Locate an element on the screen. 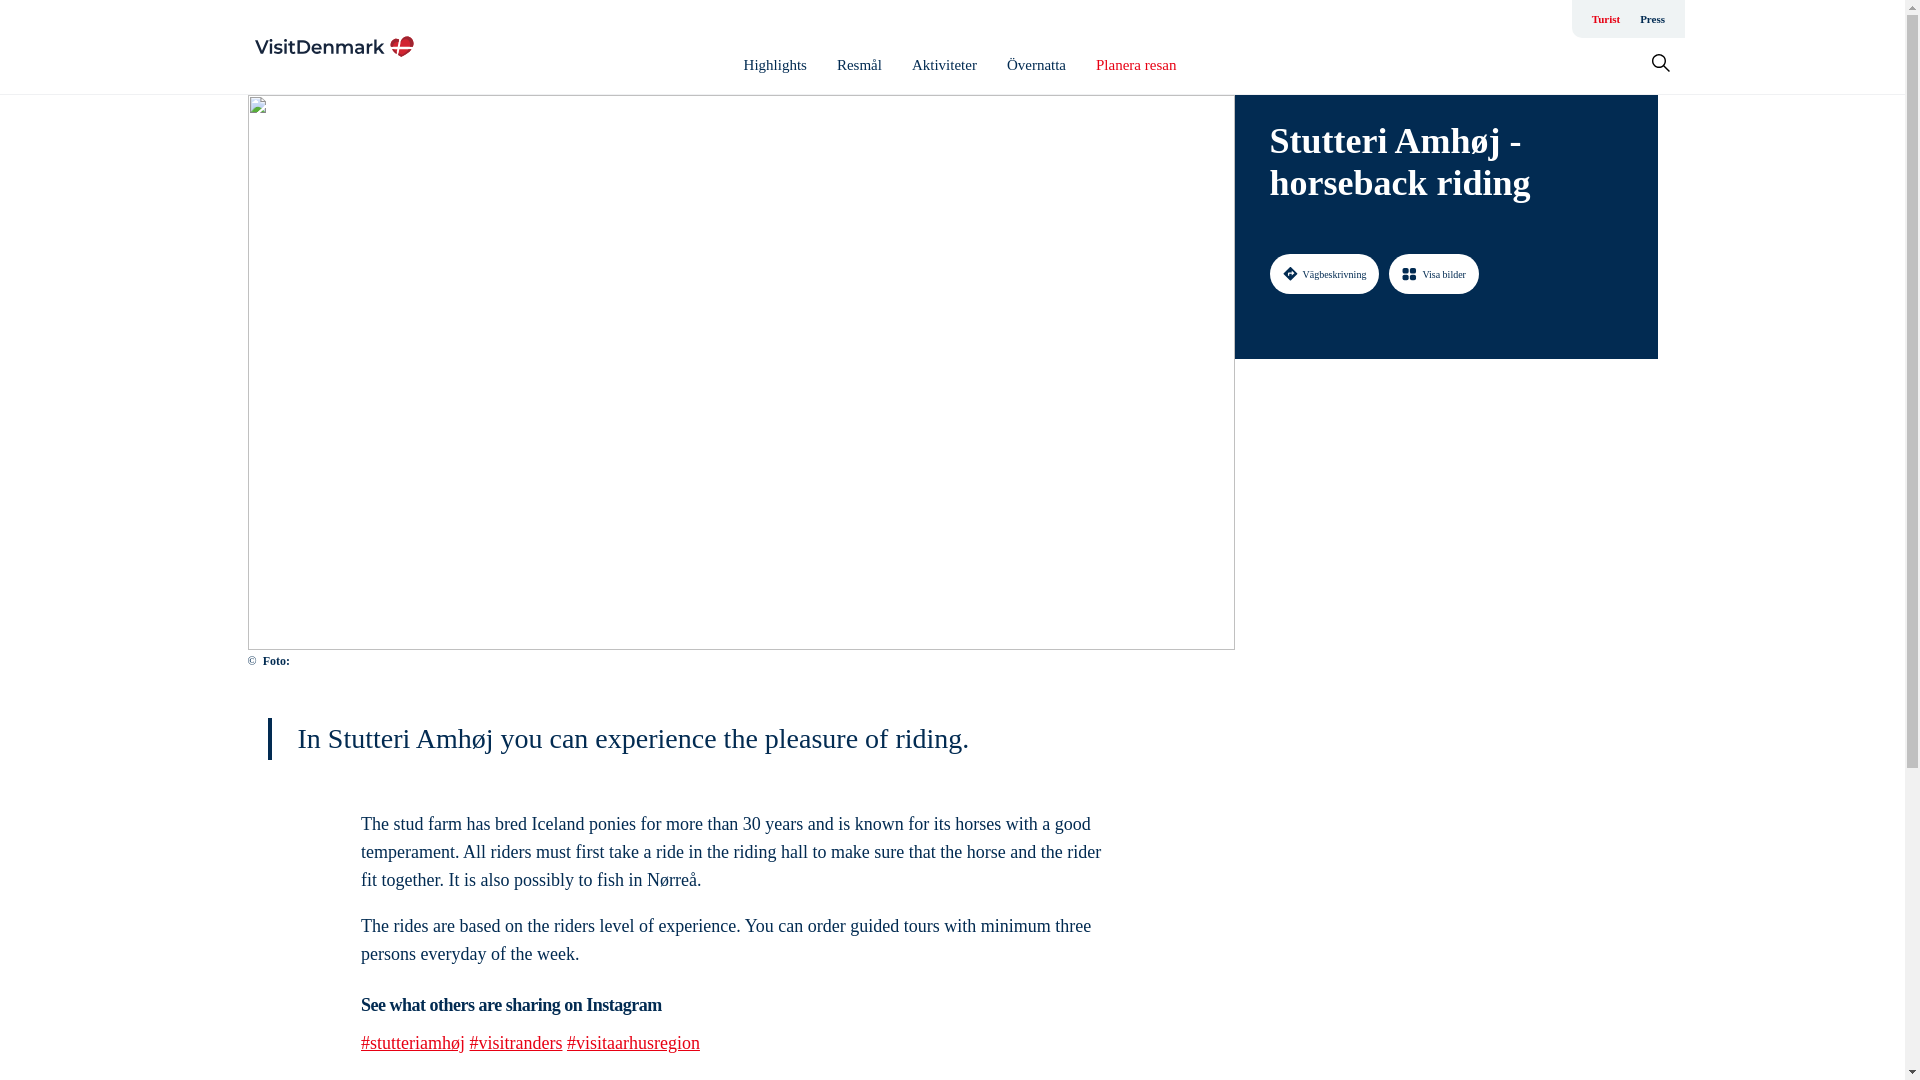 This screenshot has width=1920, height=1080. Press is located at coordinates (1652, 18).